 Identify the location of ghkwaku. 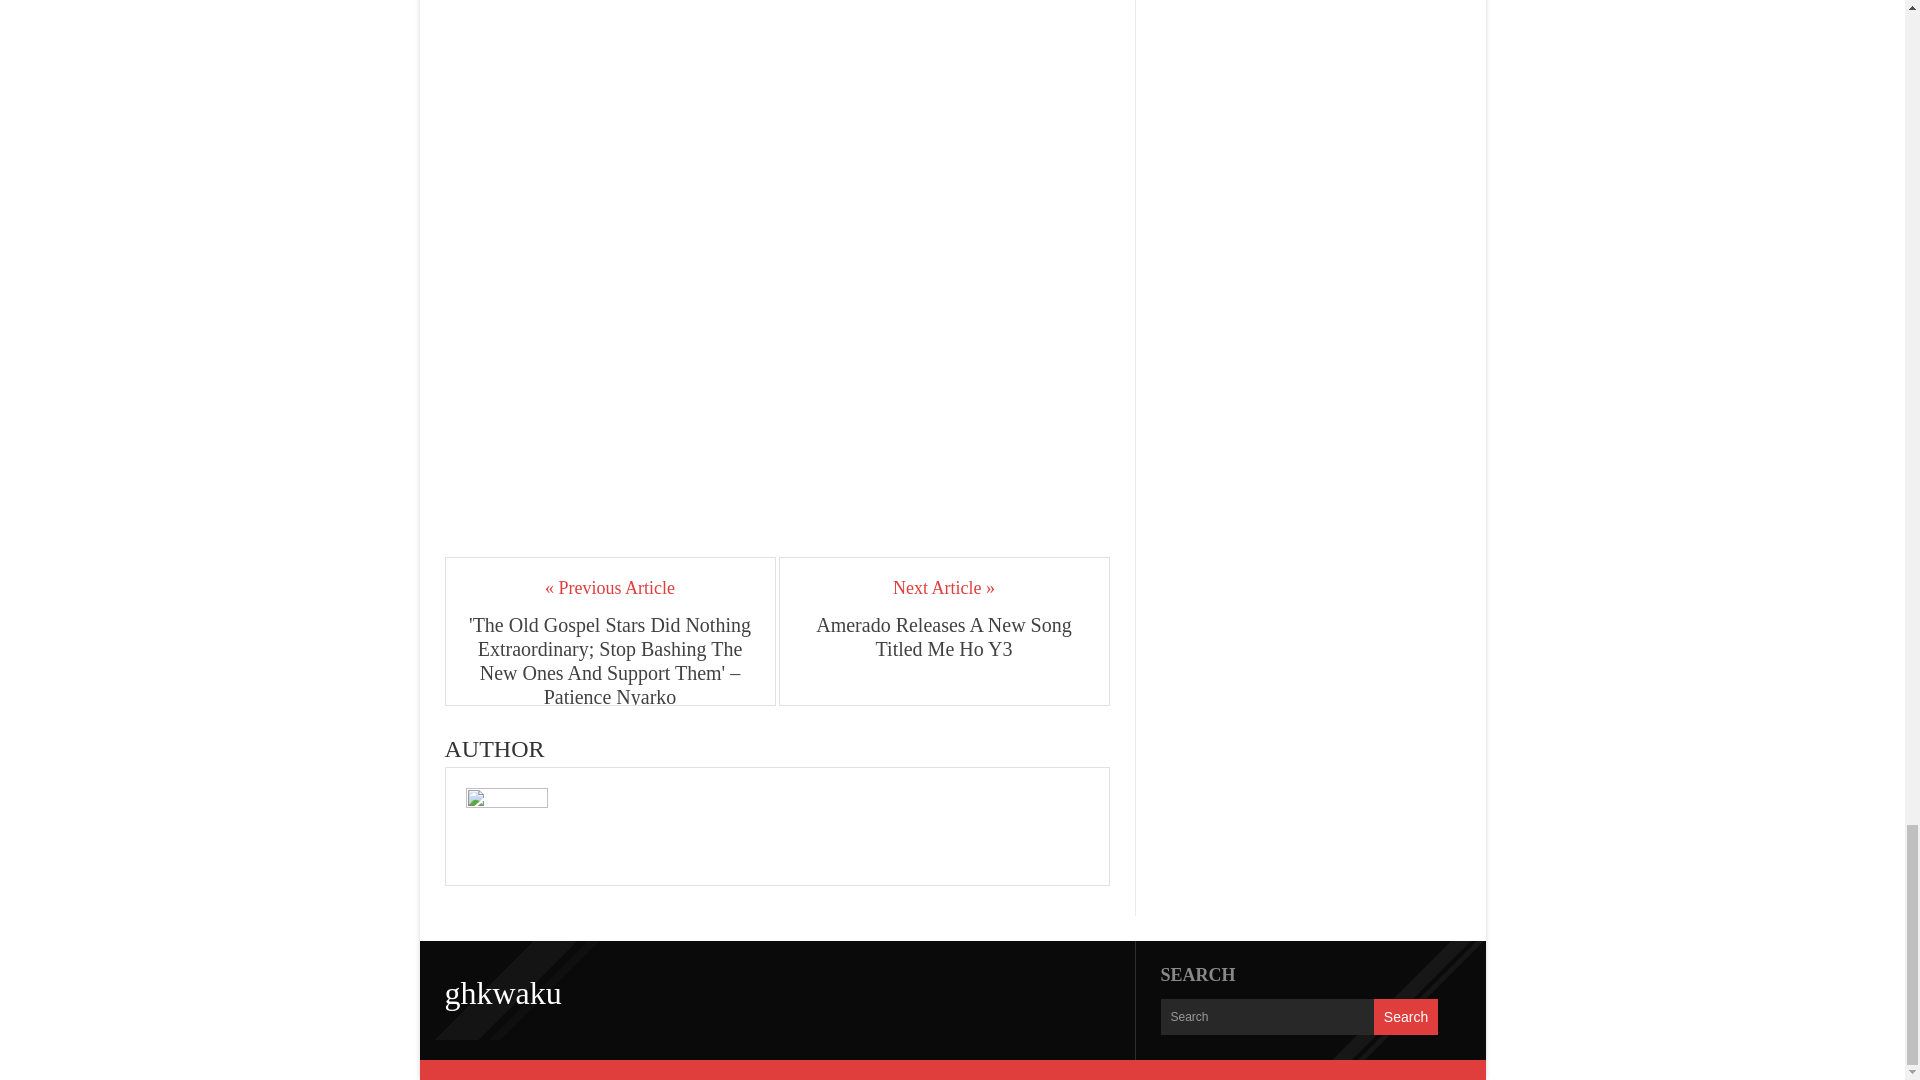
(502, 992).